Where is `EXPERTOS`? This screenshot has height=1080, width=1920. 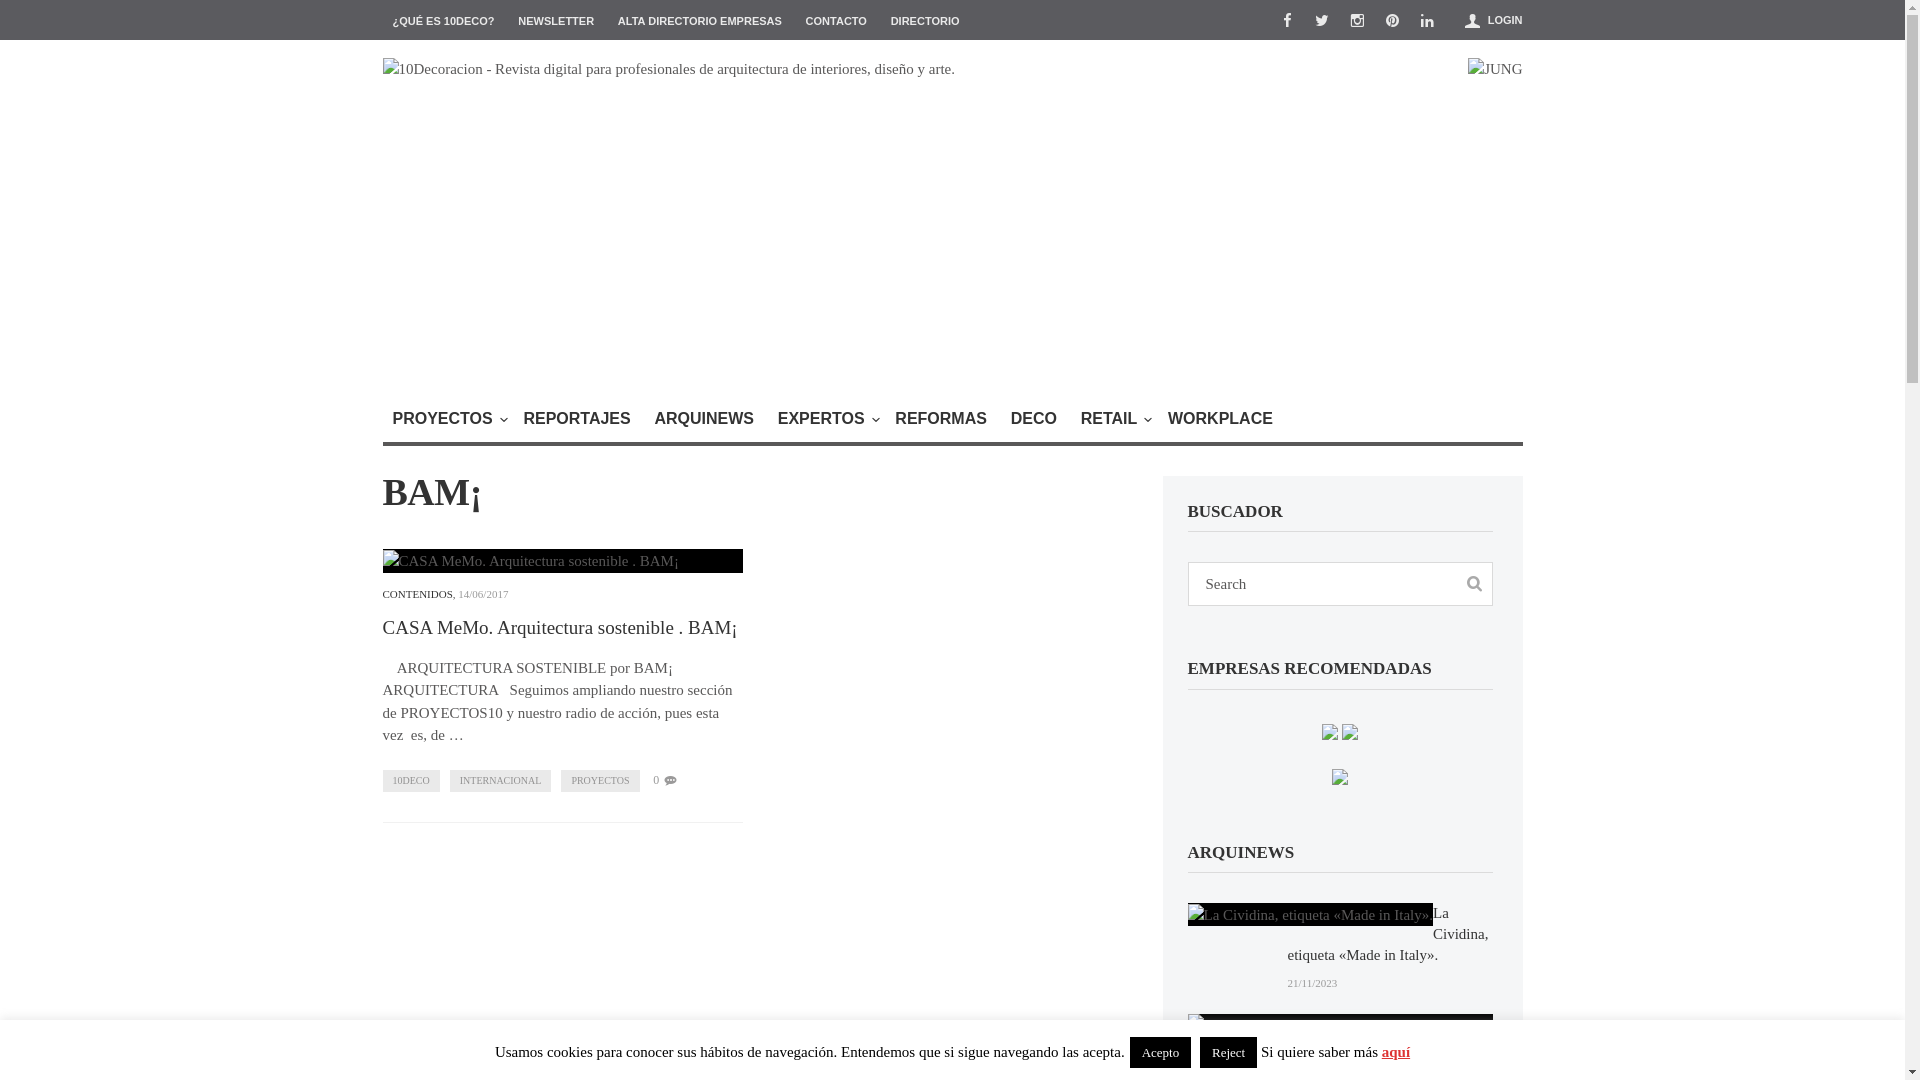 EXPERTOS is located at coordinates (825, 419).